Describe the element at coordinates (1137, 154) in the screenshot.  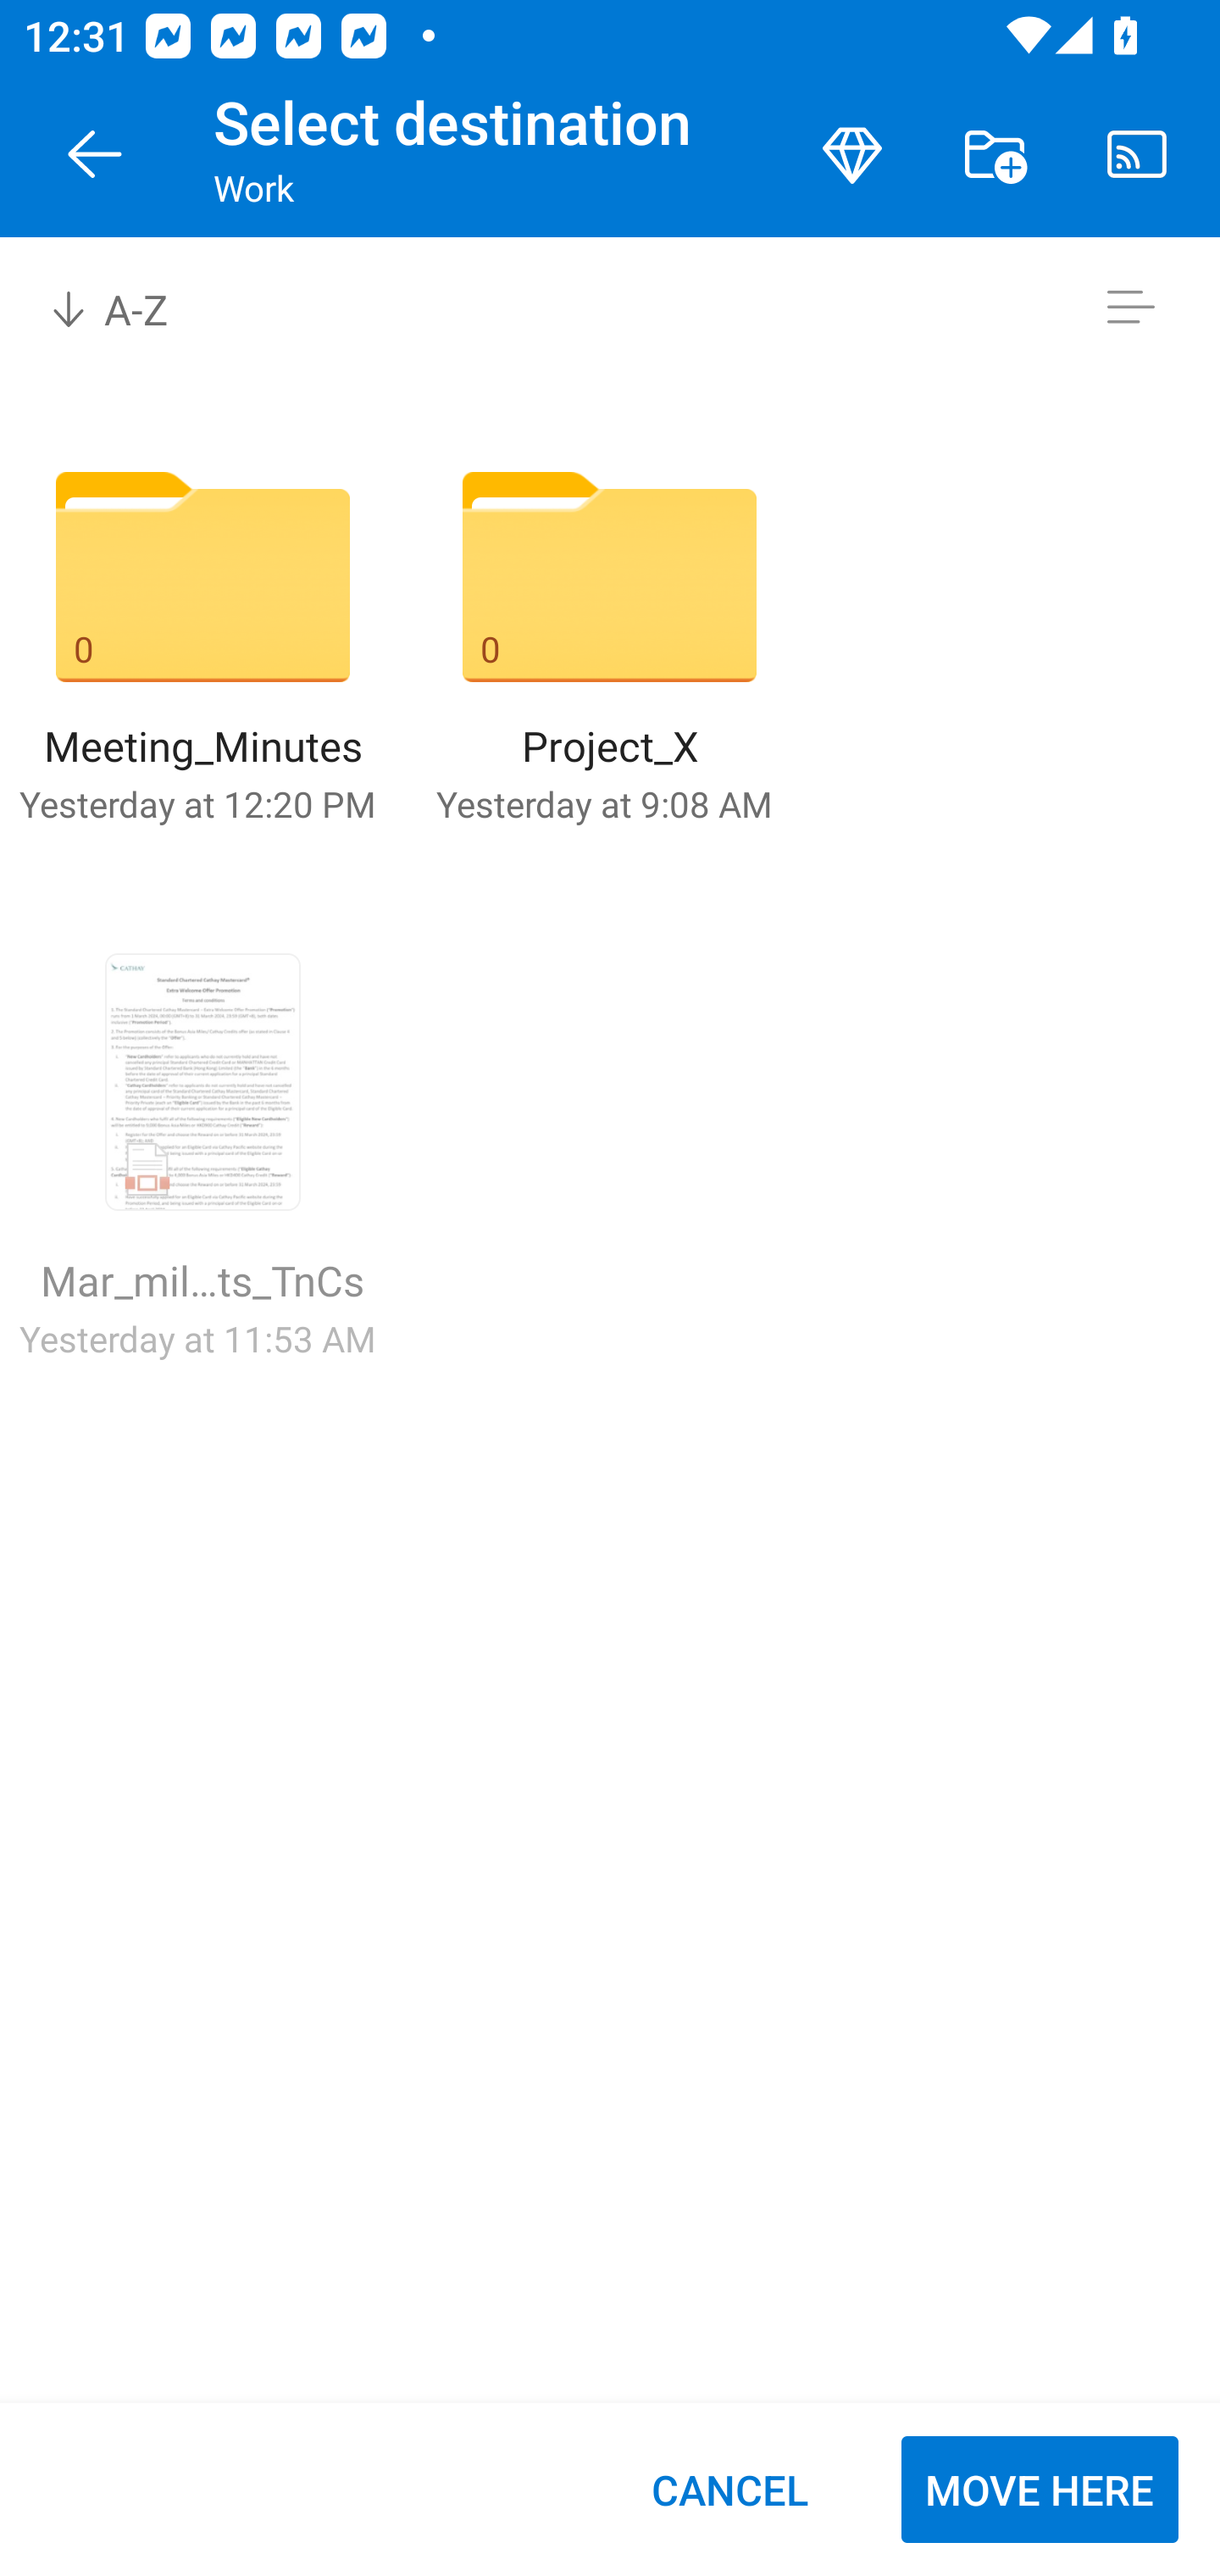
I see `Cast. Disconnected` at that location.